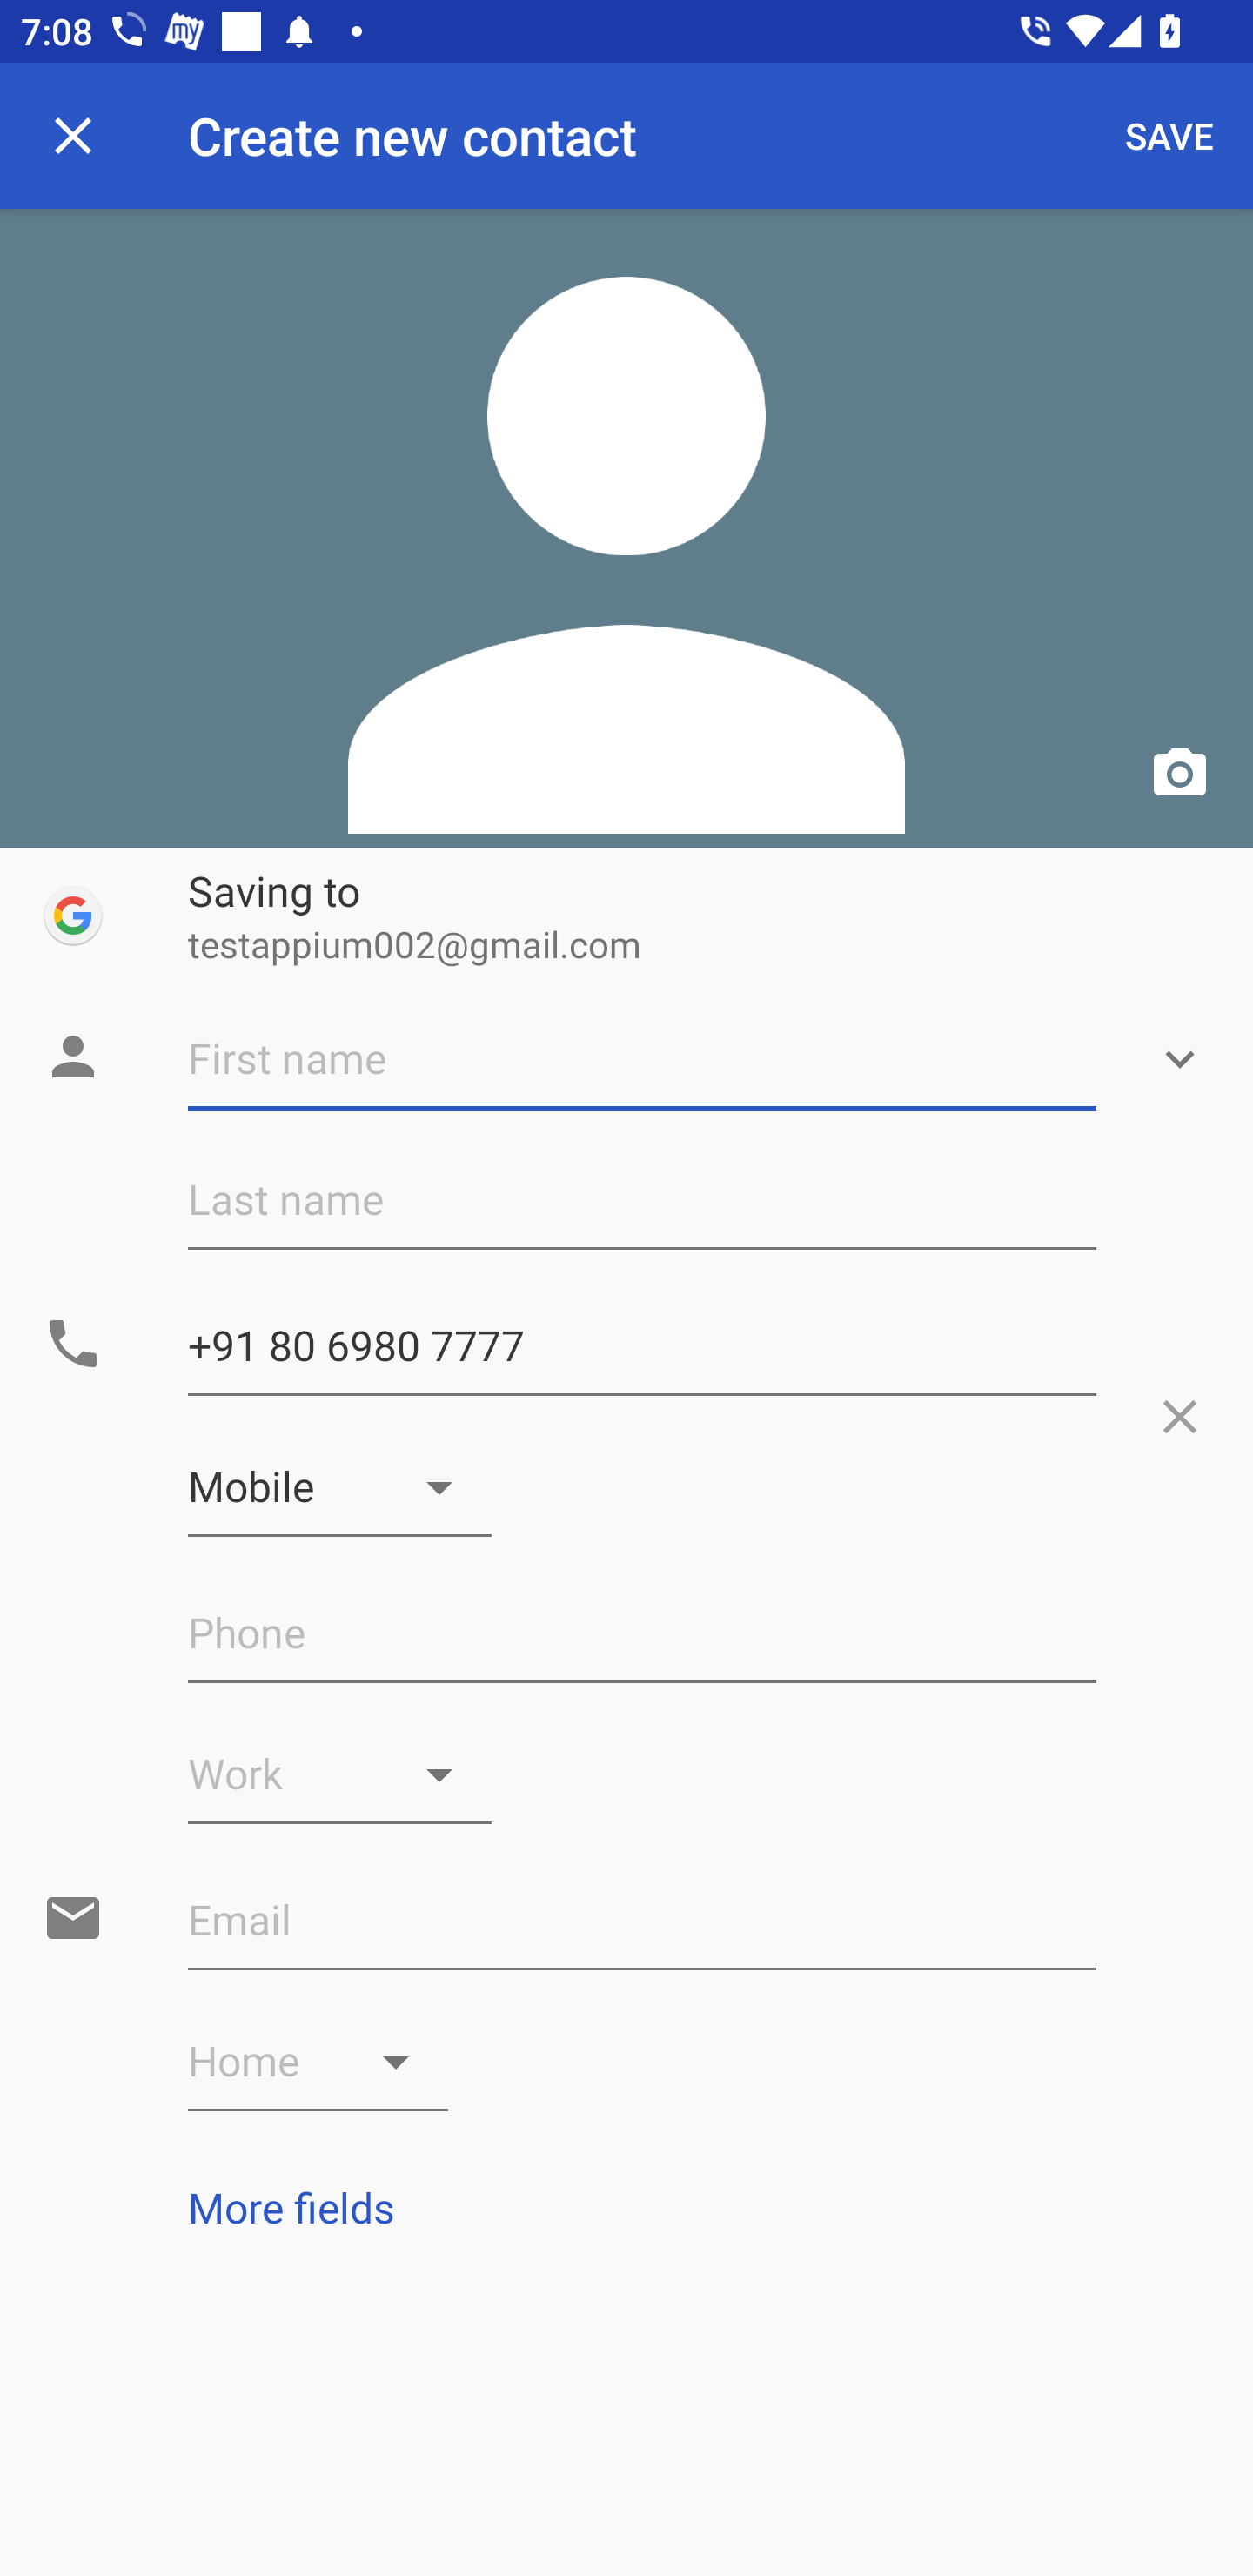  Describe the element at coordinates (73, 135) in the screenshot. I see `Cancel` at that location.